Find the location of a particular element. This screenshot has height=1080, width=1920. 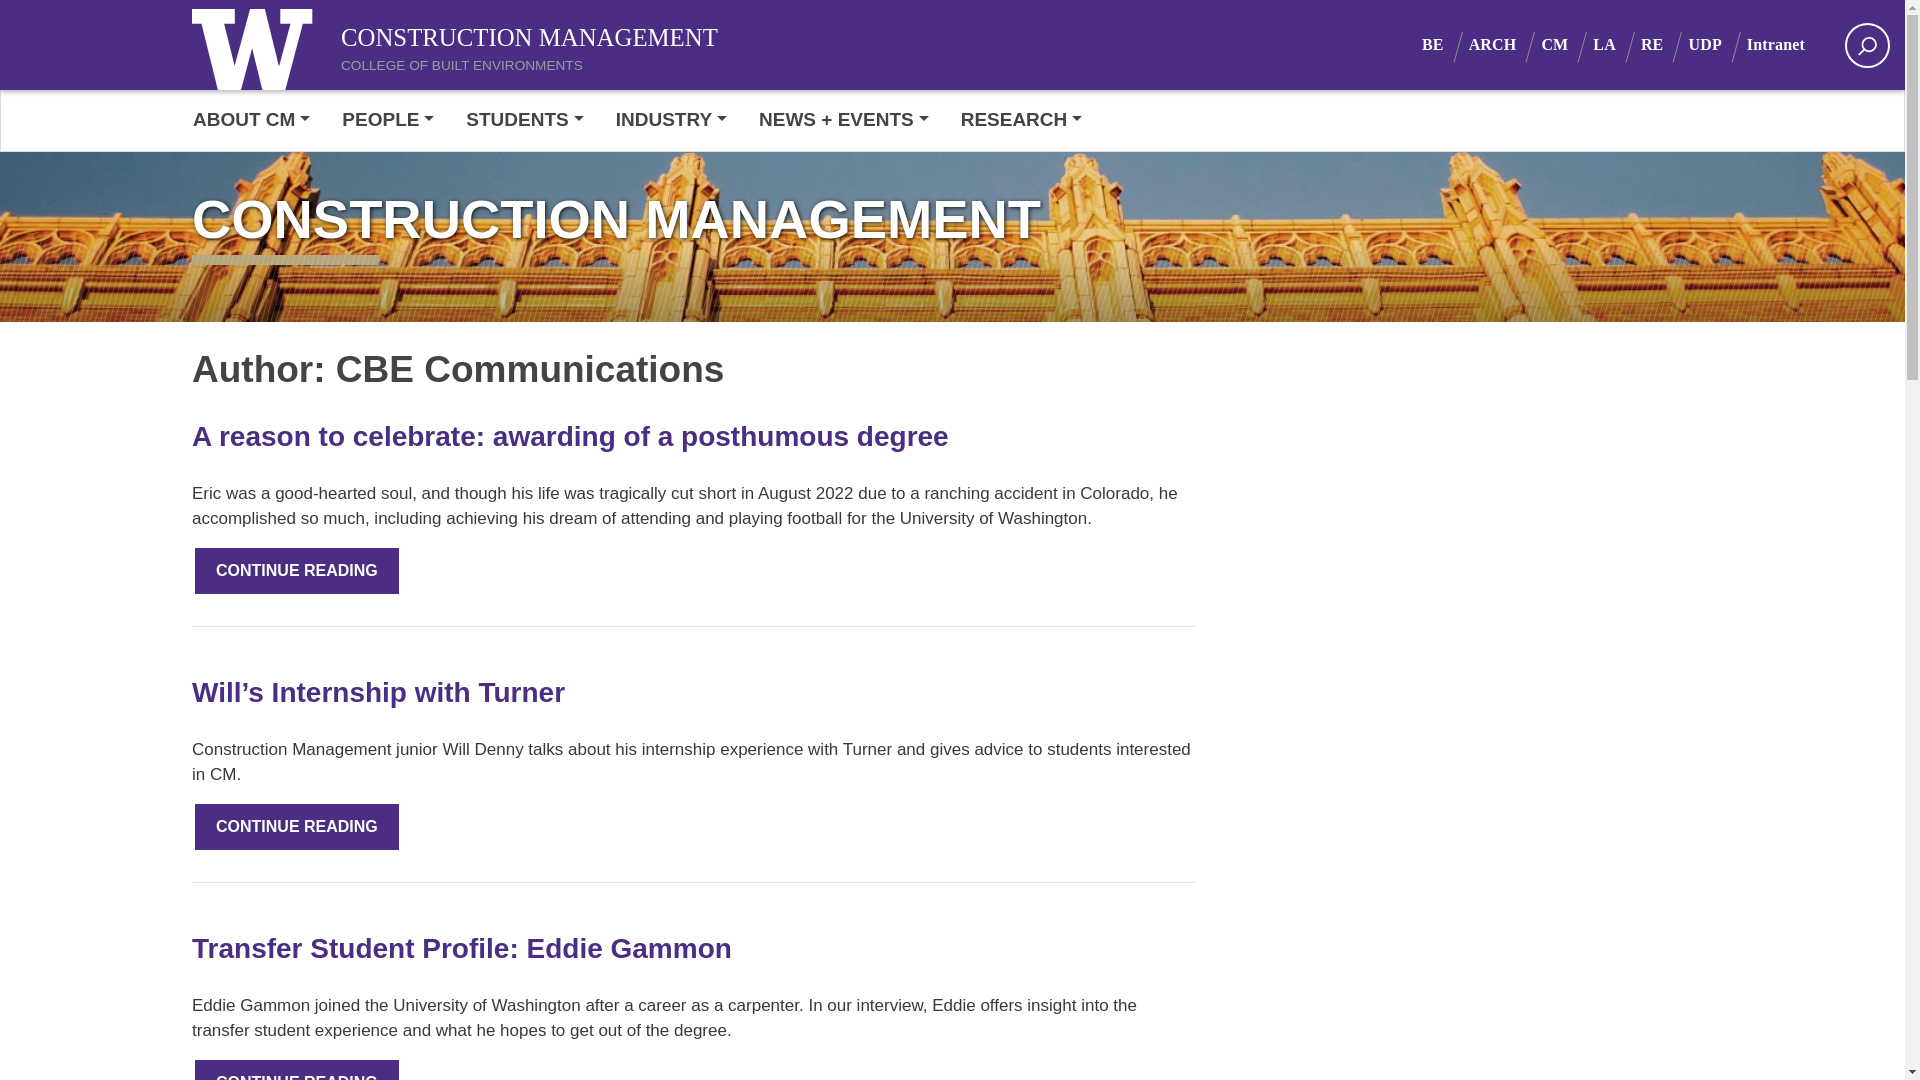

LA is located at coordinates (1617, 44).